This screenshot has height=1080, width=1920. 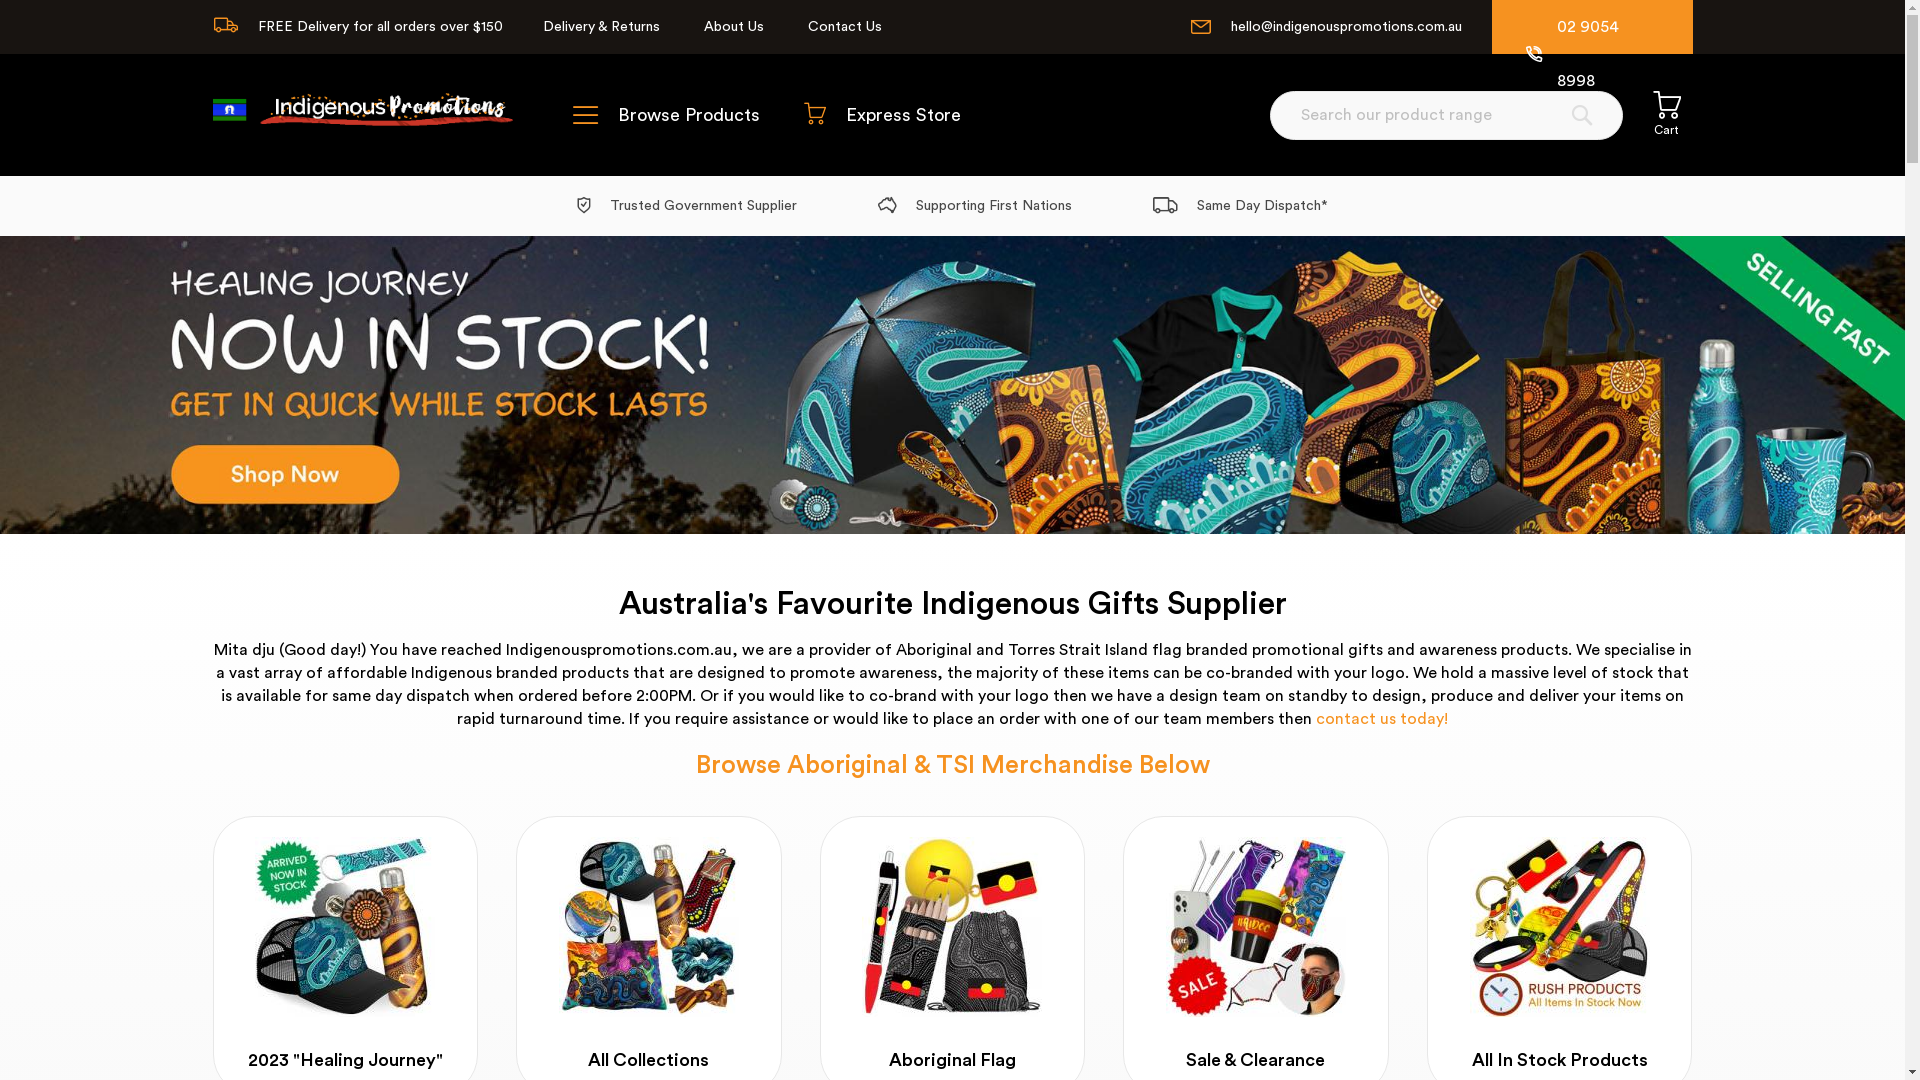 I want to click on 02 9054 8998, so click(x=1592, y=54).